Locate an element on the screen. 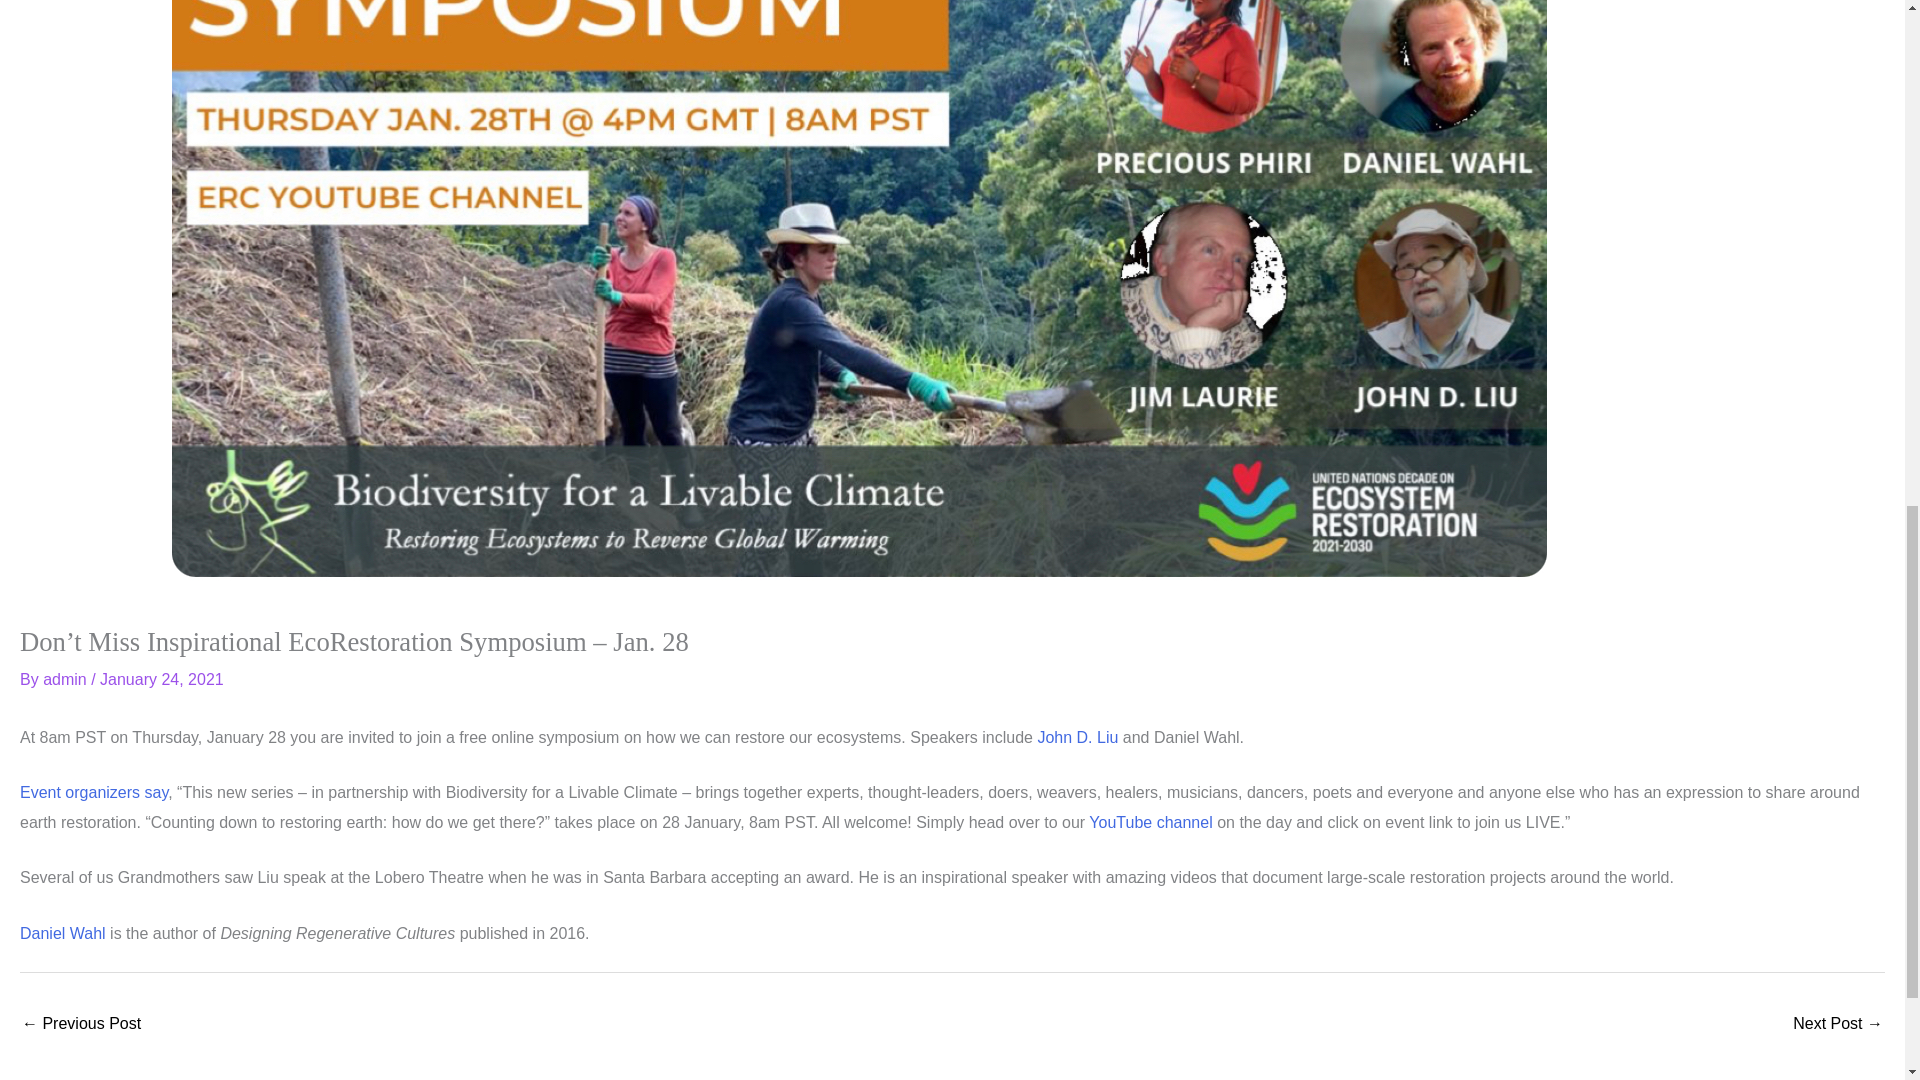 This screenshot has width=1920, height=1080. John D. Liu is located at coordinates (1076, 738).